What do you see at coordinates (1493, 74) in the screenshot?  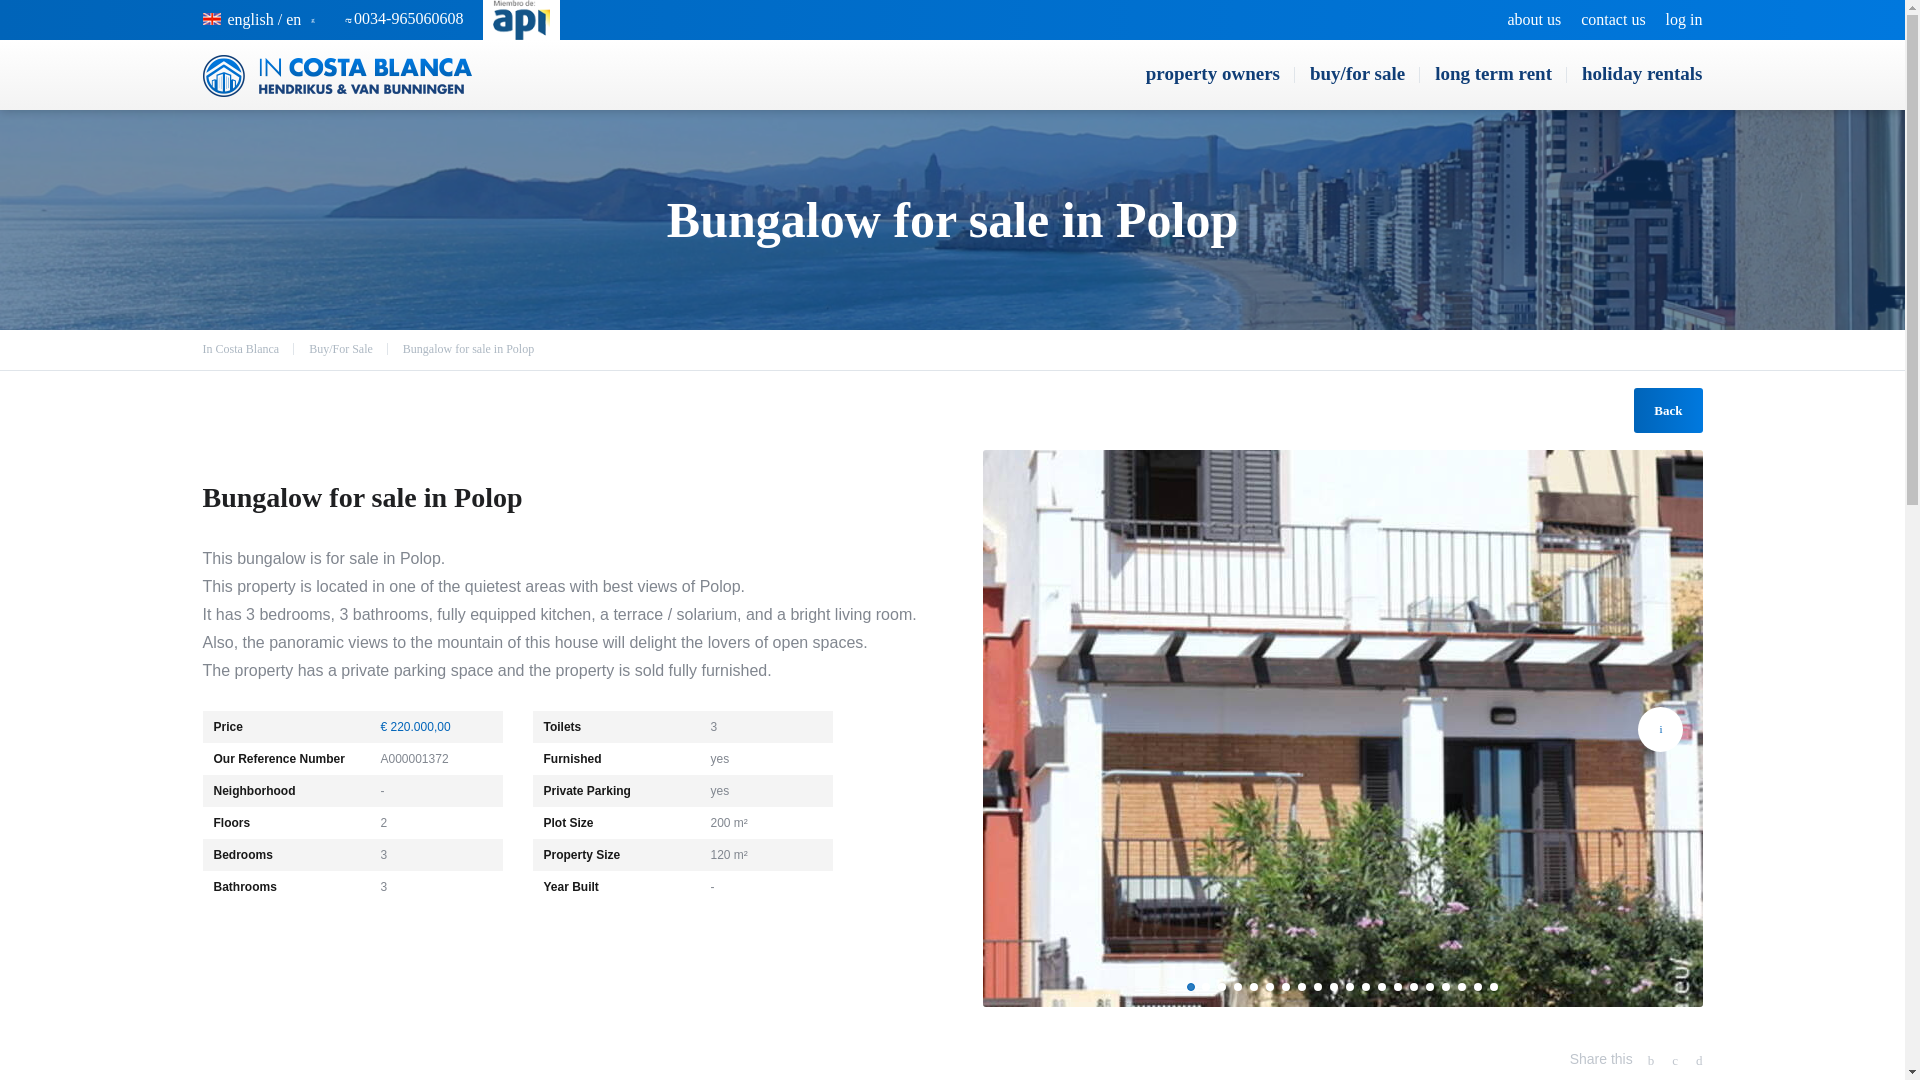 I see `long term rent` at bounding box center [1493, 74].